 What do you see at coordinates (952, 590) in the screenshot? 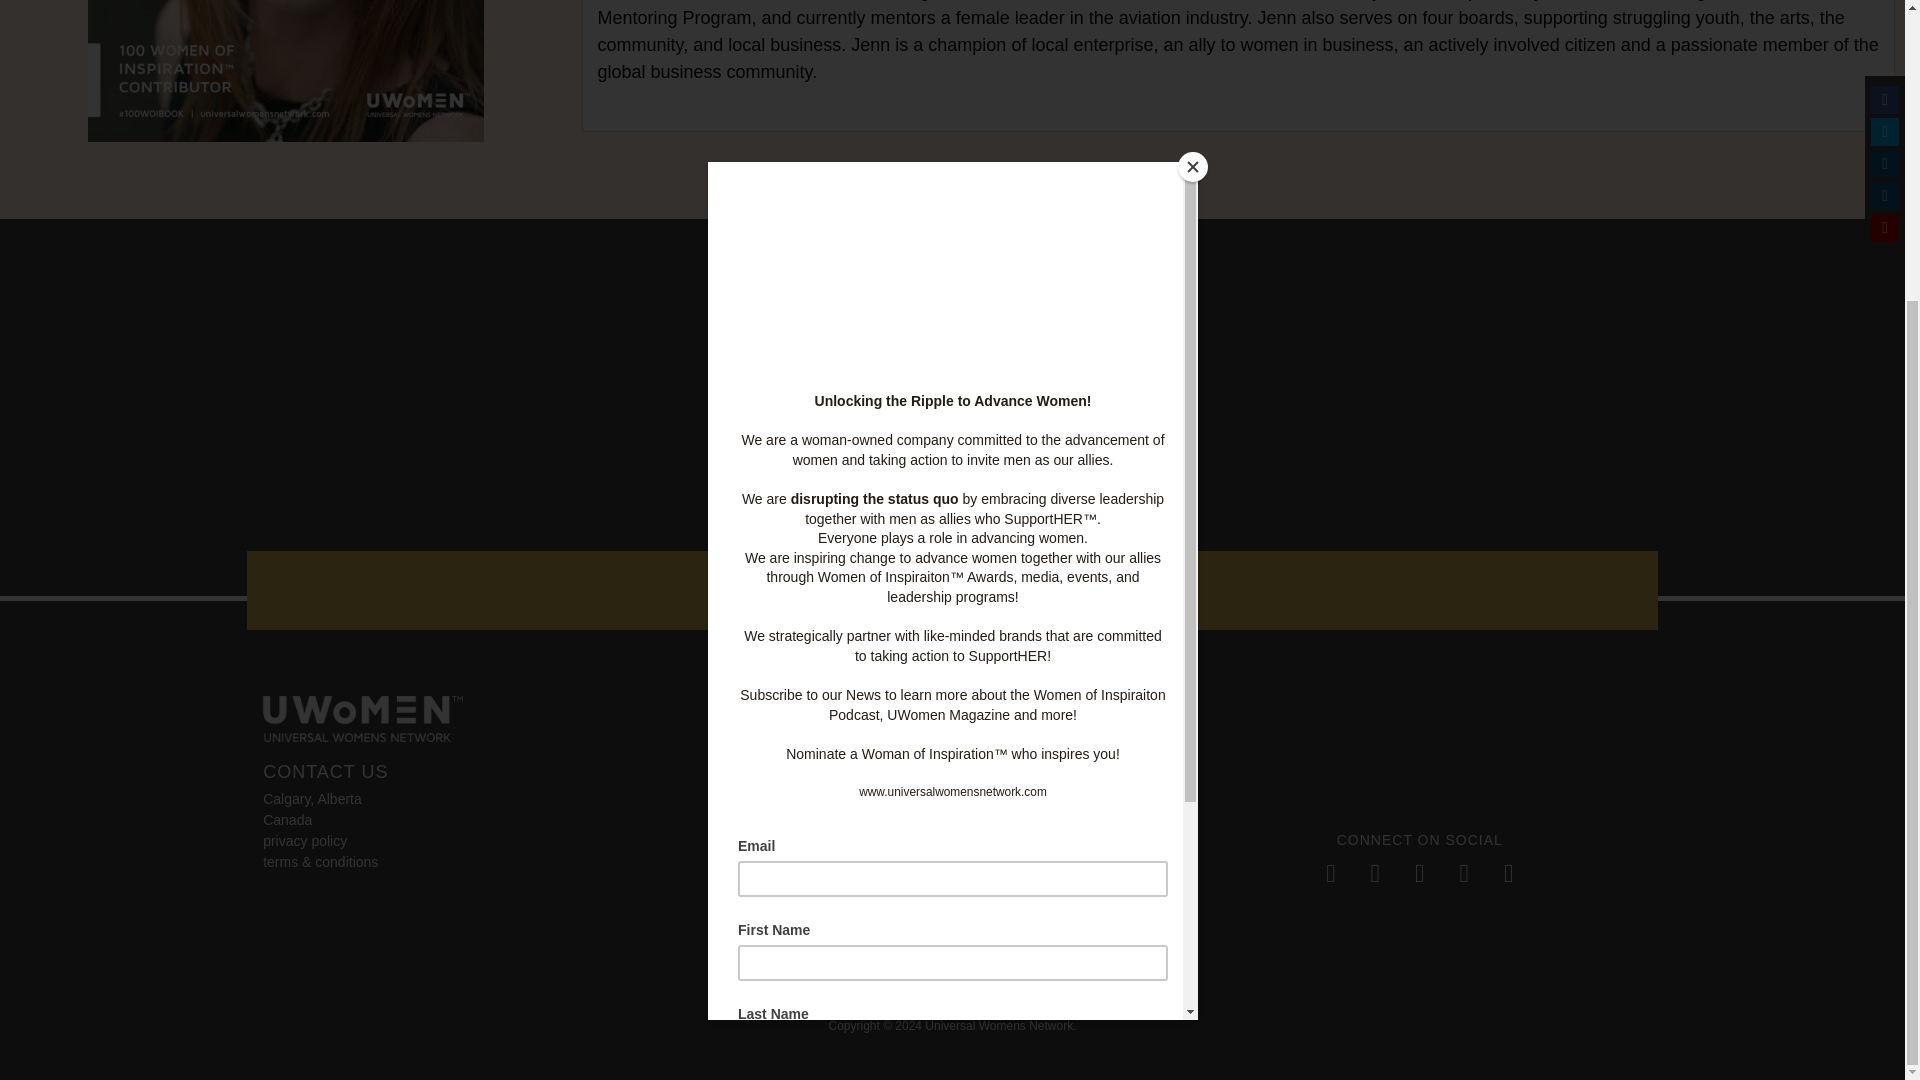
I see `Click here to join the newsletter!` at bounding box center [952, 590].